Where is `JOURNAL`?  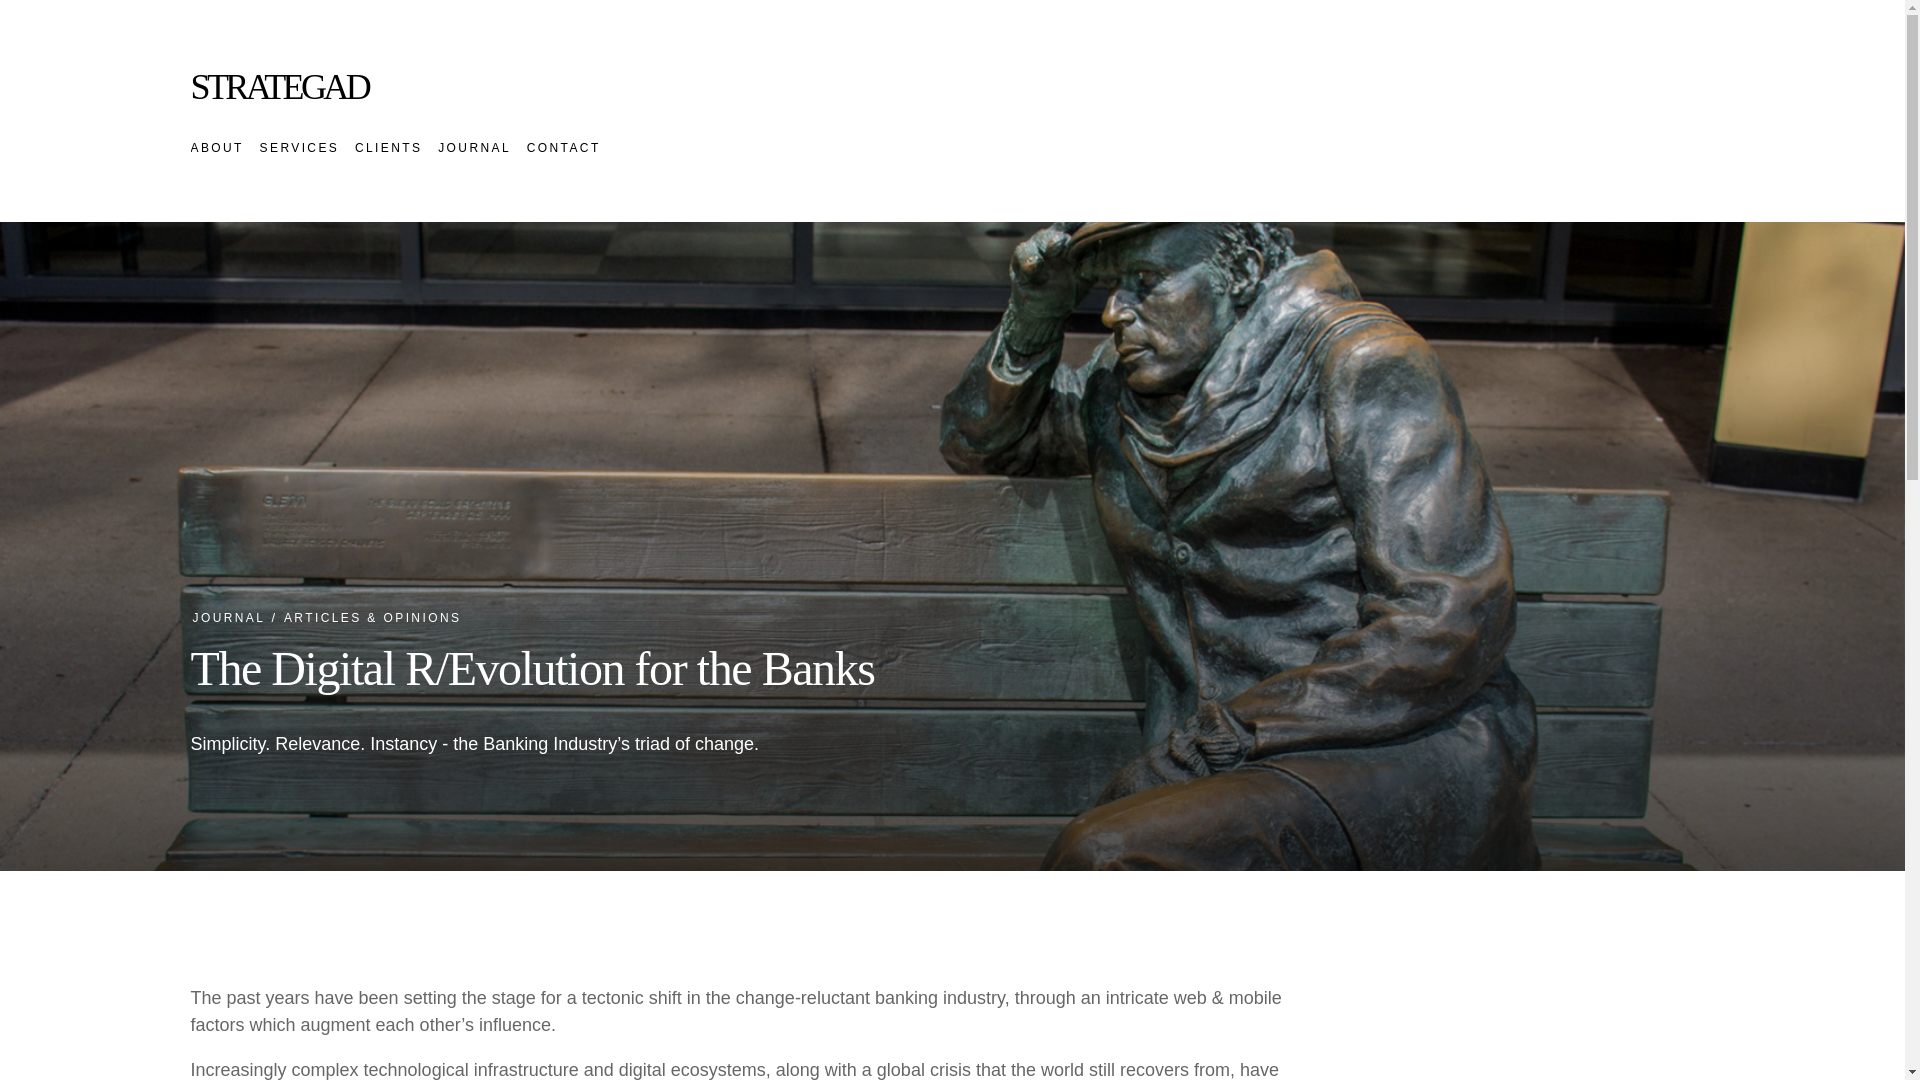
JOURNAL is located at coordinates (474, 148).